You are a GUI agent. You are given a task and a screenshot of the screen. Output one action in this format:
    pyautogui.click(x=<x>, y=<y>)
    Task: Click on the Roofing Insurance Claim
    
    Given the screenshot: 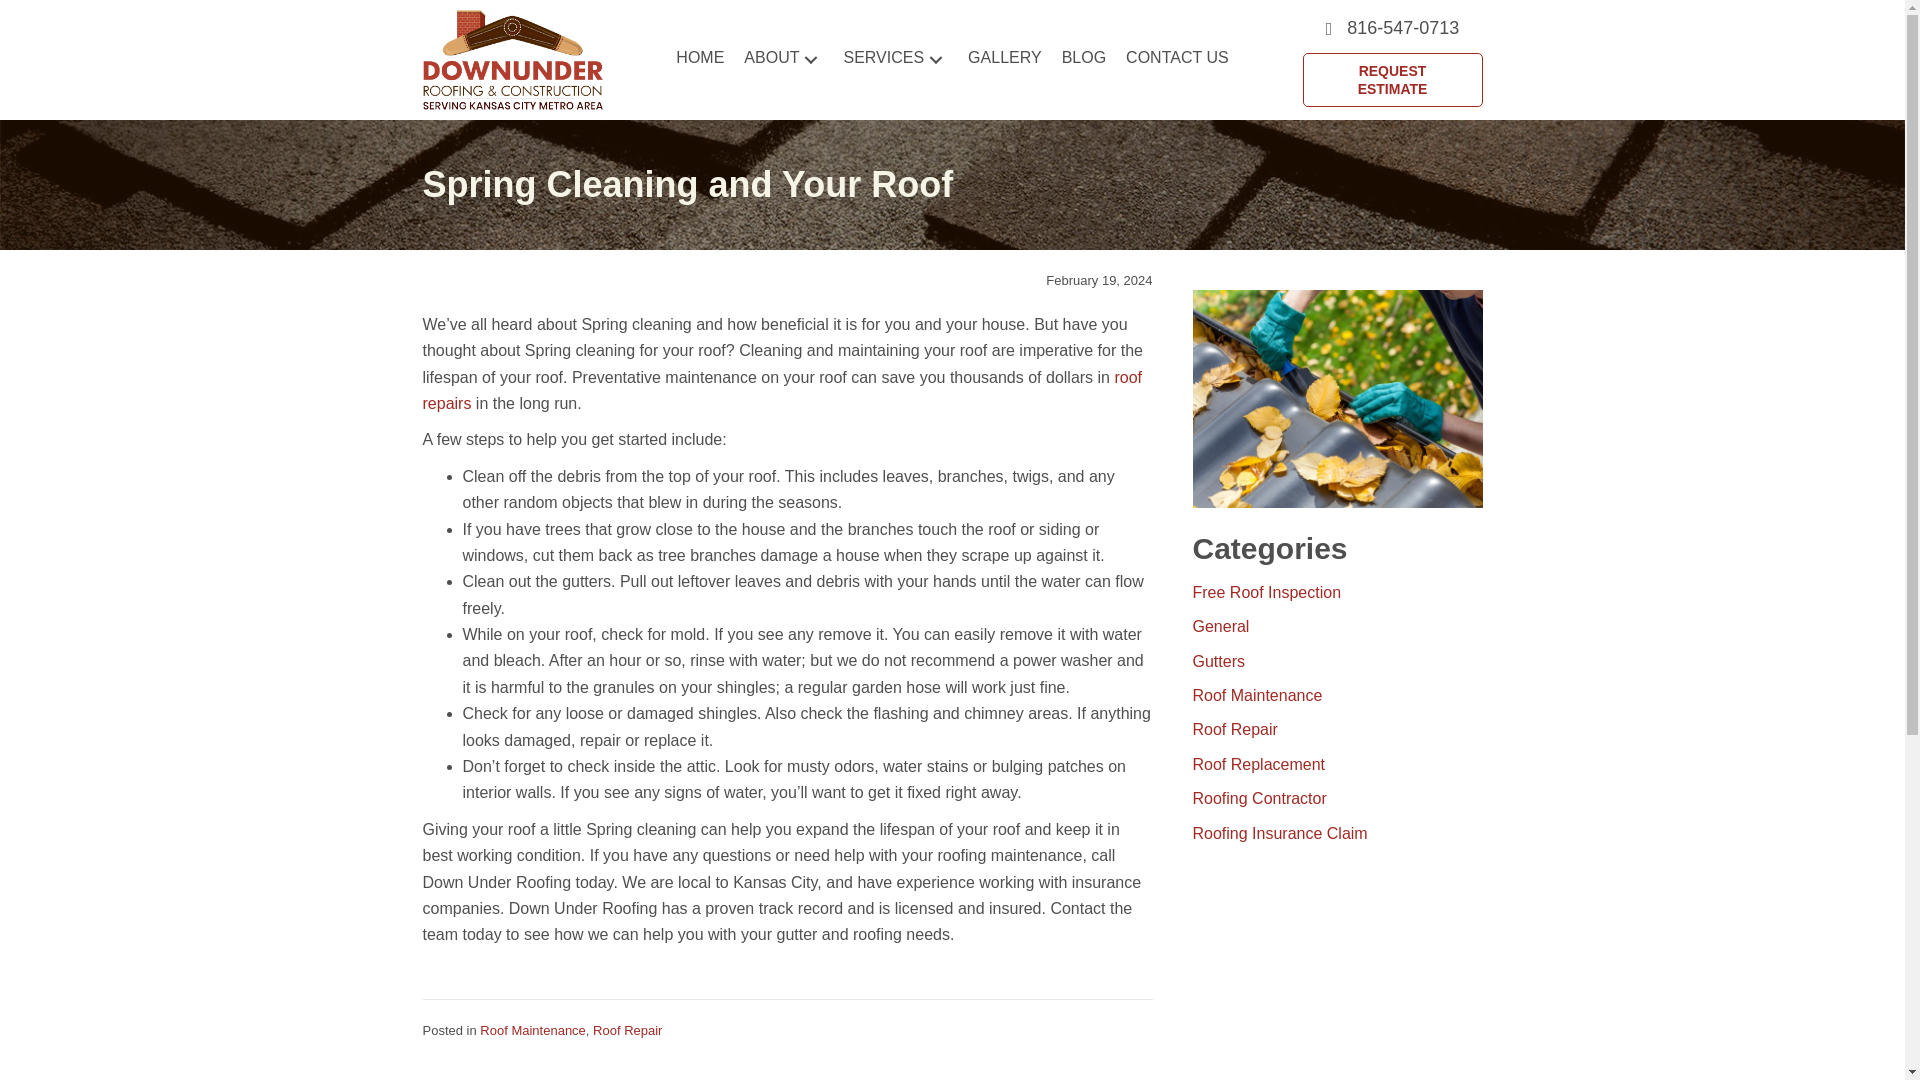 What is the action you would take?
    pyautogui.click(x=1280, y=834)
    